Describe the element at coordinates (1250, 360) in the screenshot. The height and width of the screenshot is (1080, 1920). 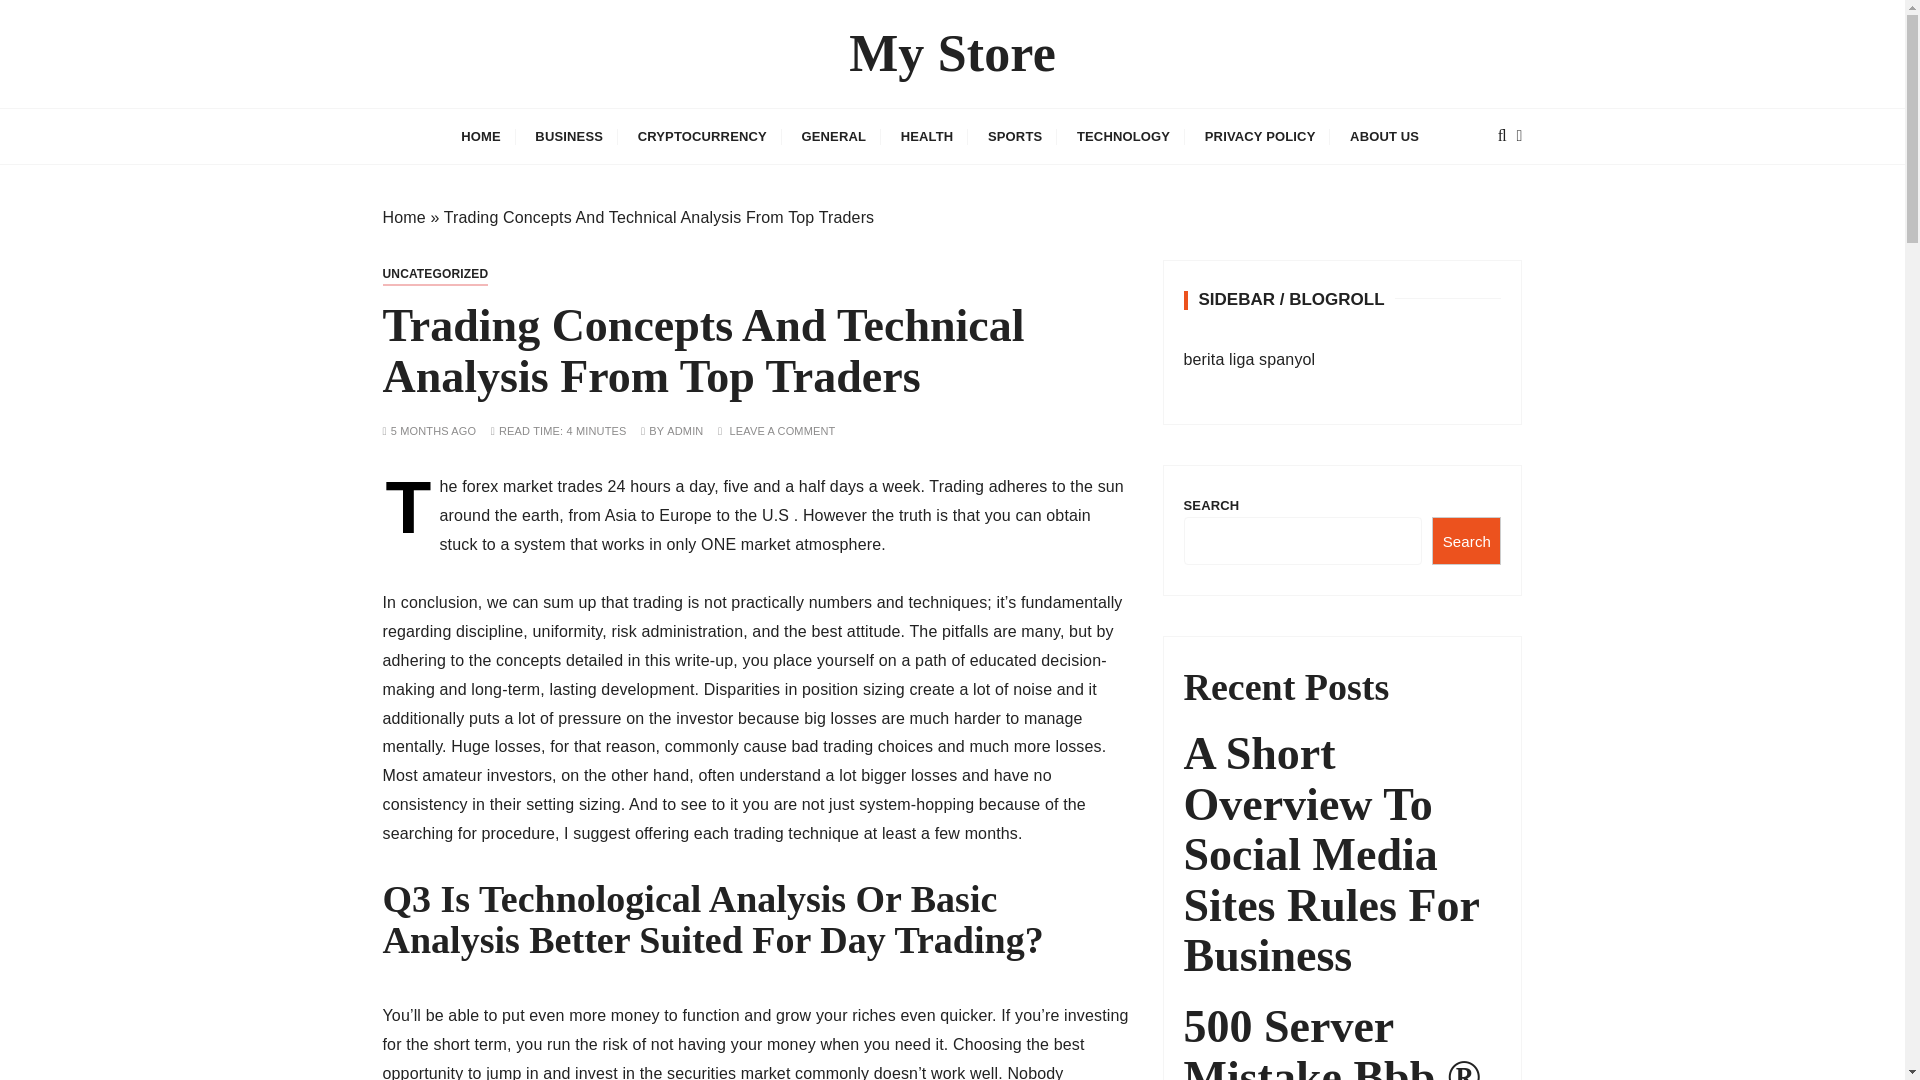
I see `berita liga spanyol` at that location.